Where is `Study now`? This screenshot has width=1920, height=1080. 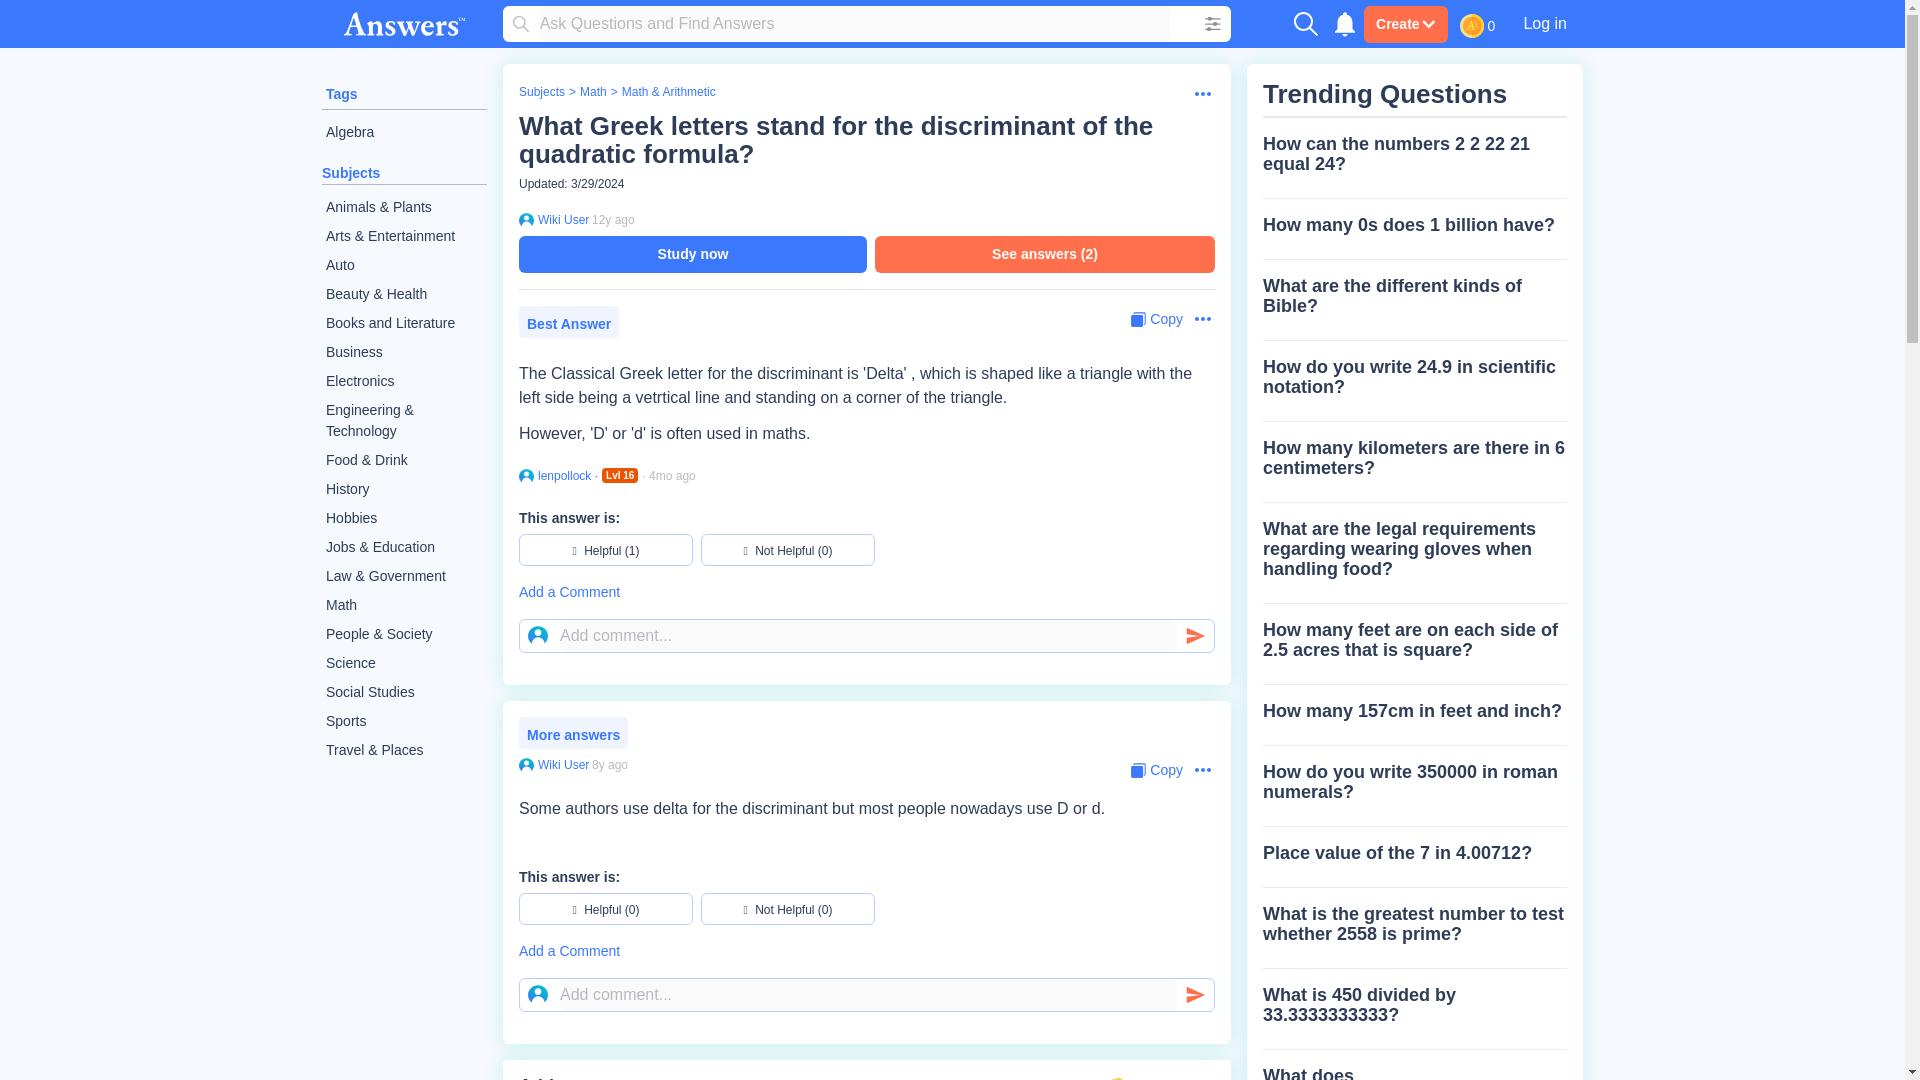
Study now is located at coordinates (692, 254).